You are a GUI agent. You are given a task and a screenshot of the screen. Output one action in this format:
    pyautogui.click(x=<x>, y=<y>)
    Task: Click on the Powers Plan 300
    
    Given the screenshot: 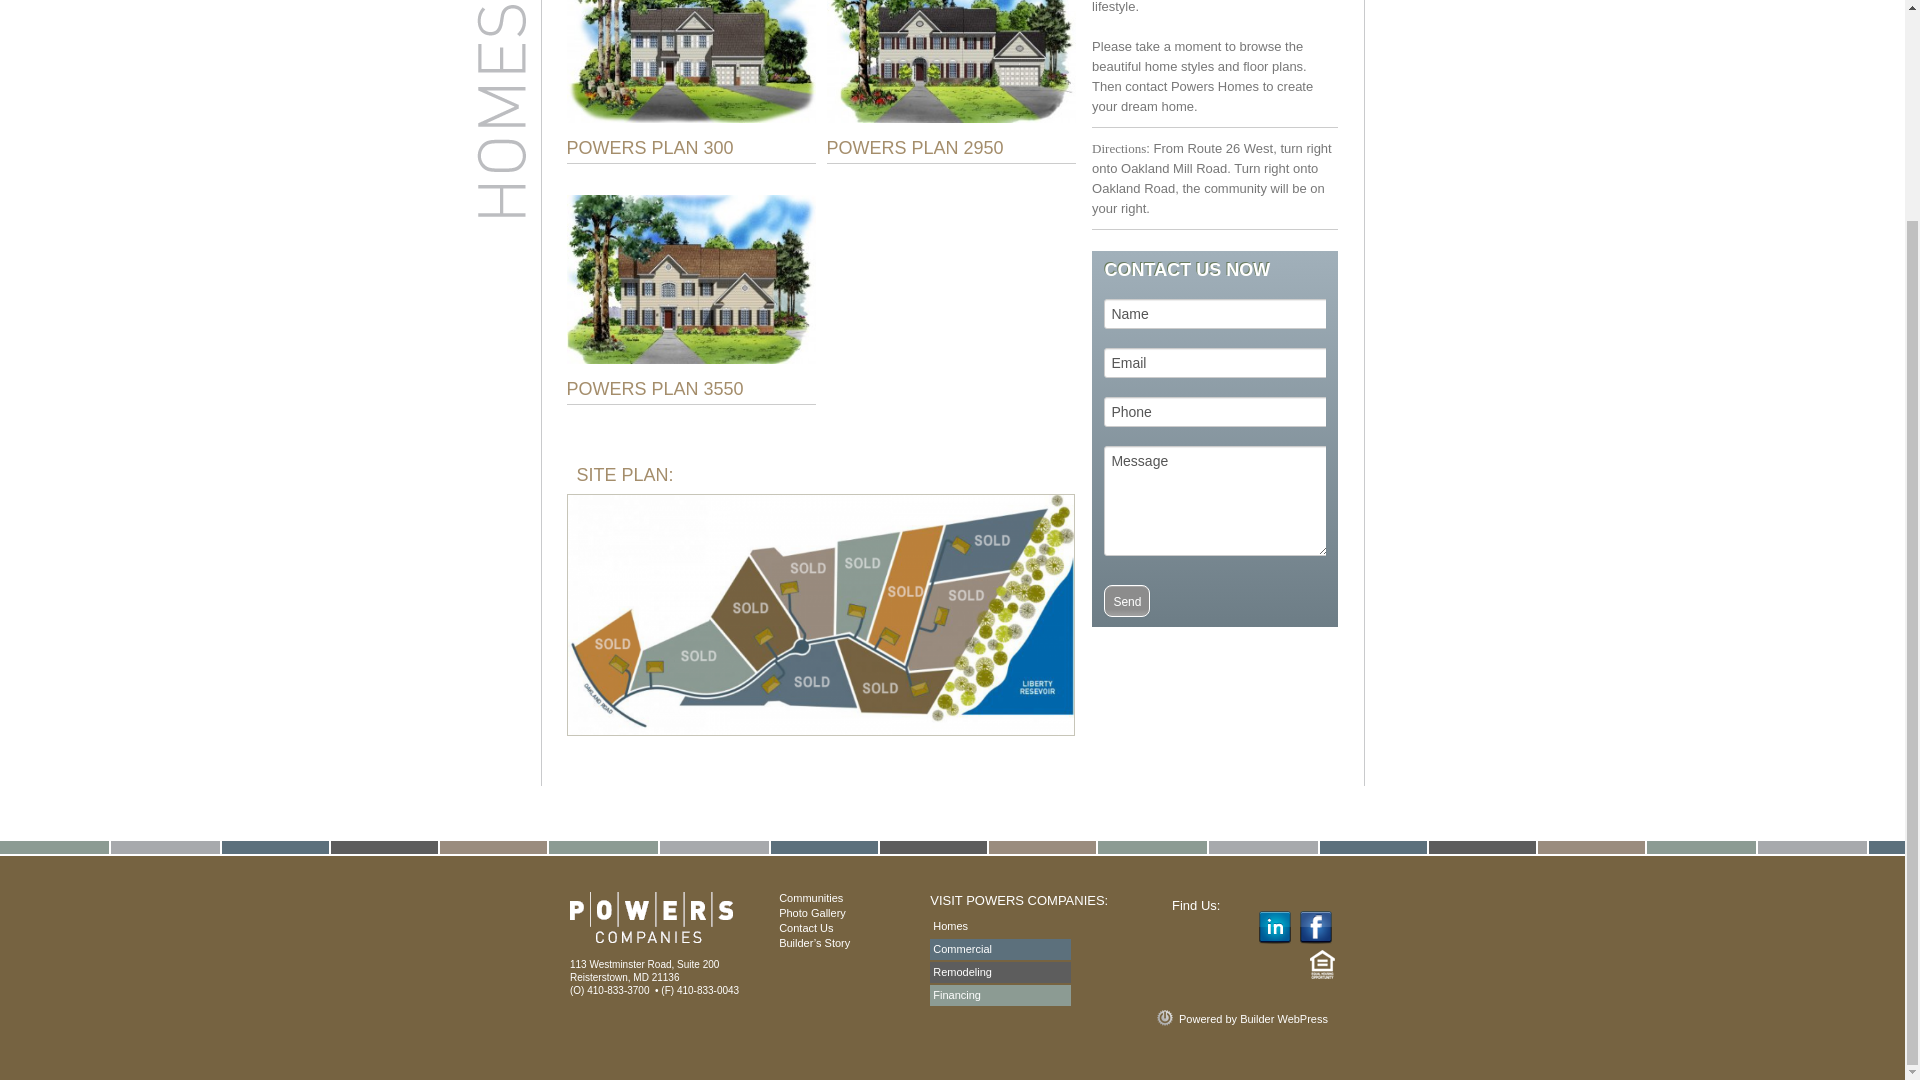 What is the action you would take?
    pyautogui.click(x=690, y=62)
    